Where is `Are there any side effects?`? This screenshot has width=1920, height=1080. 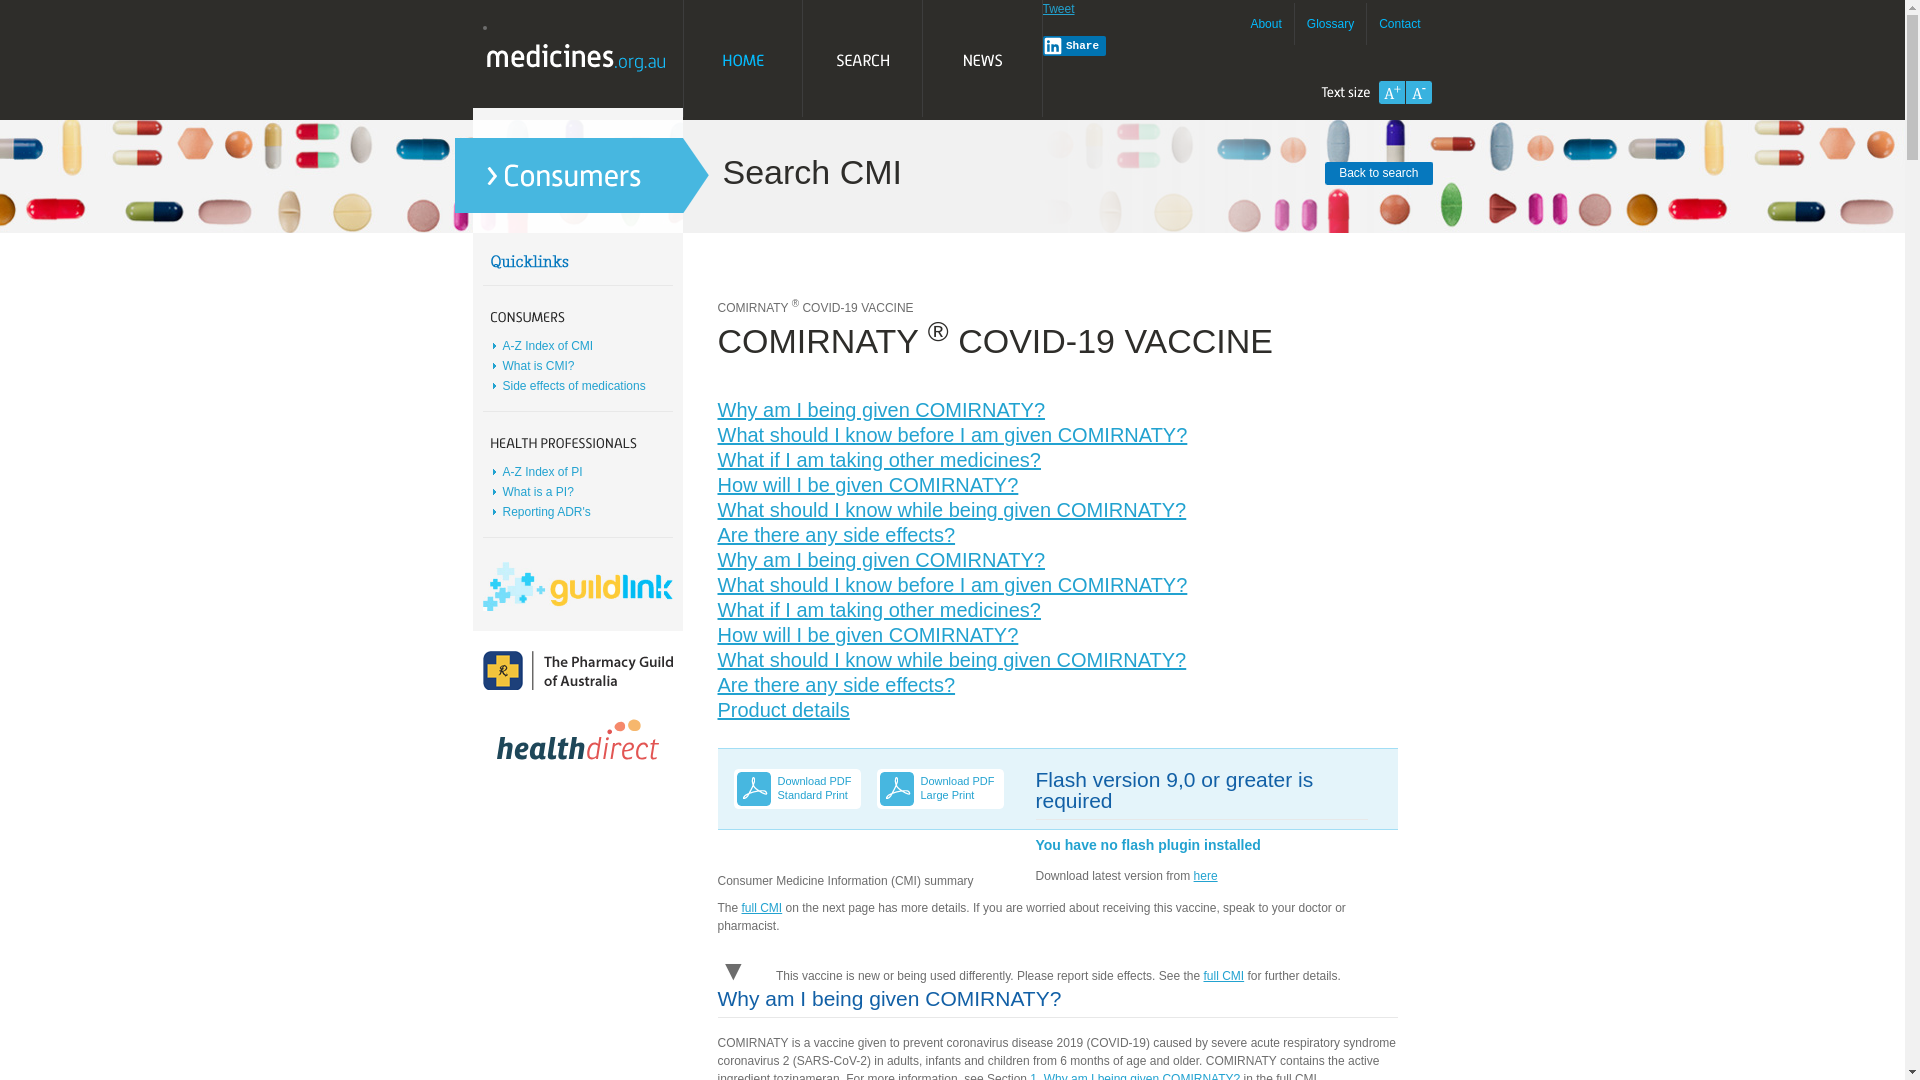
Are there any side effects? is located at coordinates (837, 535).